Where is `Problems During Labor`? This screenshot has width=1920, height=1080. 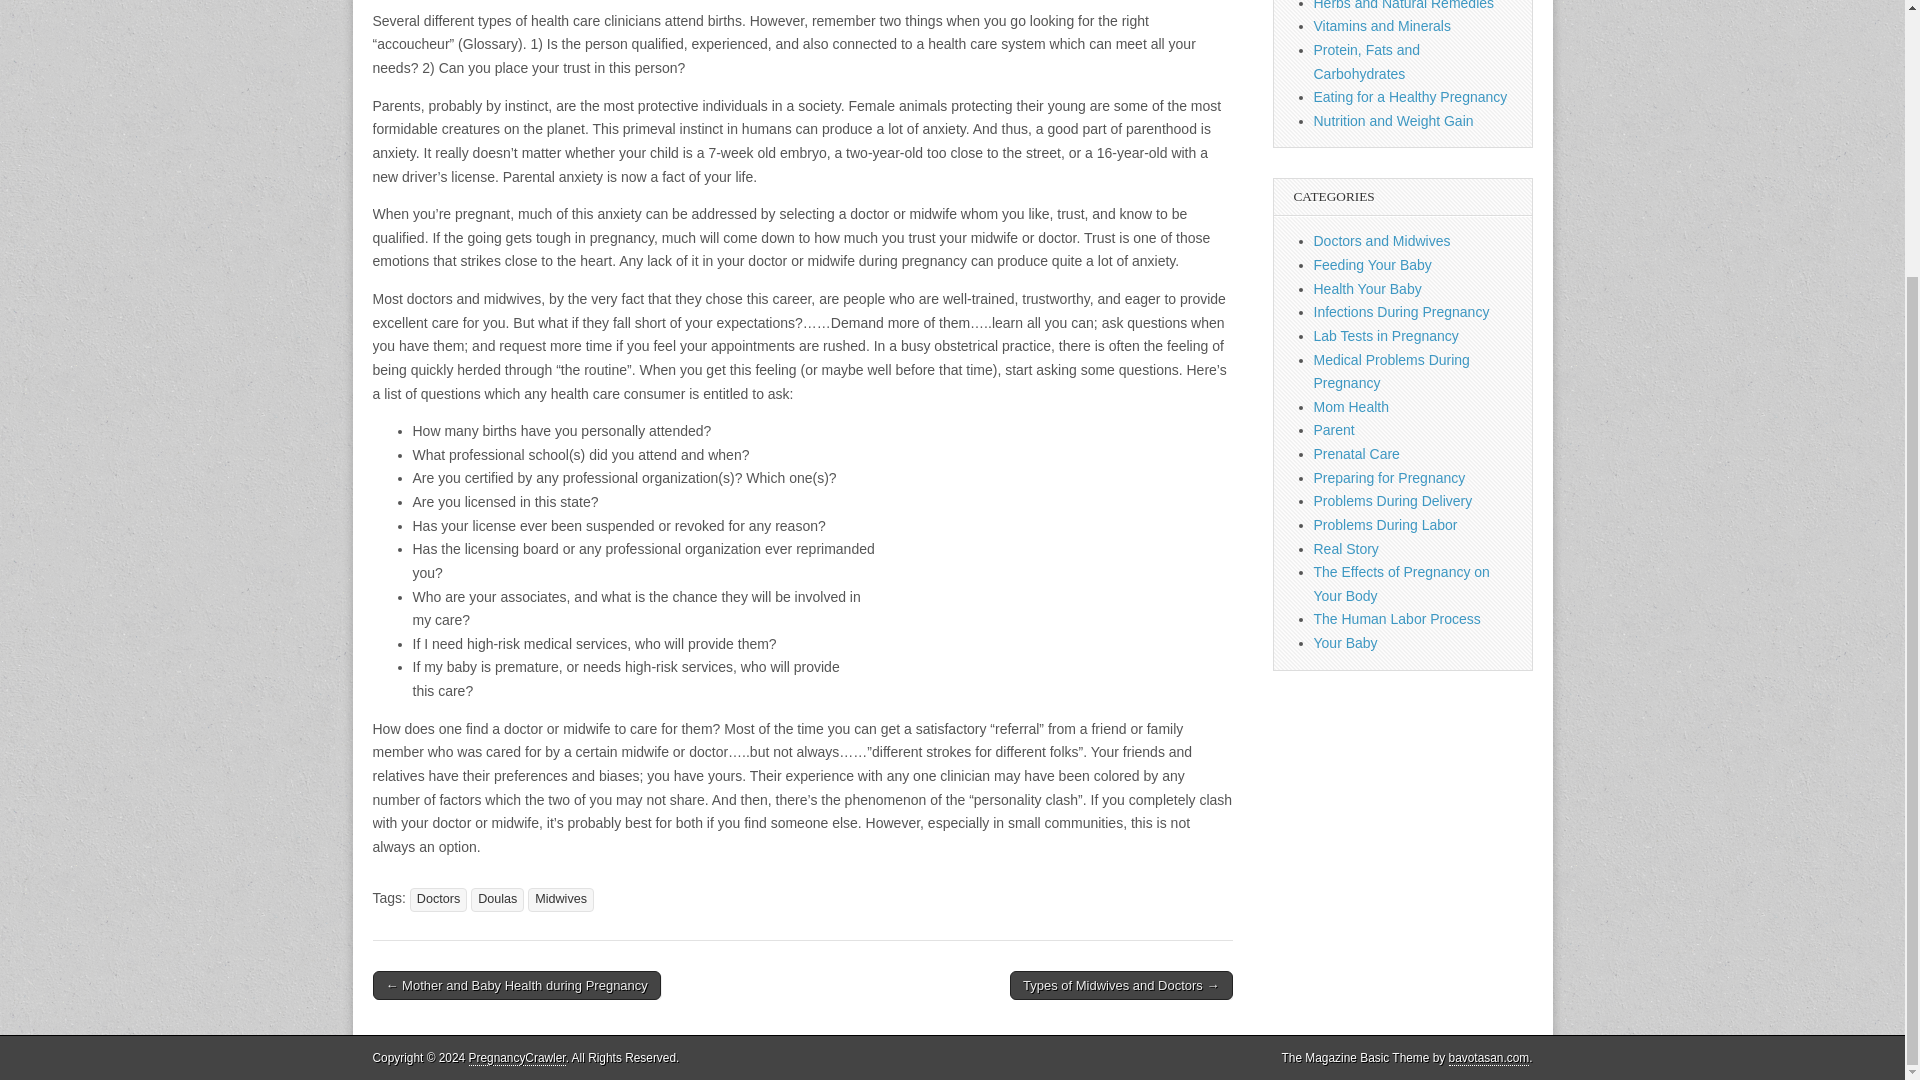
Problems During Labor is located at coordinates (1385, 525).